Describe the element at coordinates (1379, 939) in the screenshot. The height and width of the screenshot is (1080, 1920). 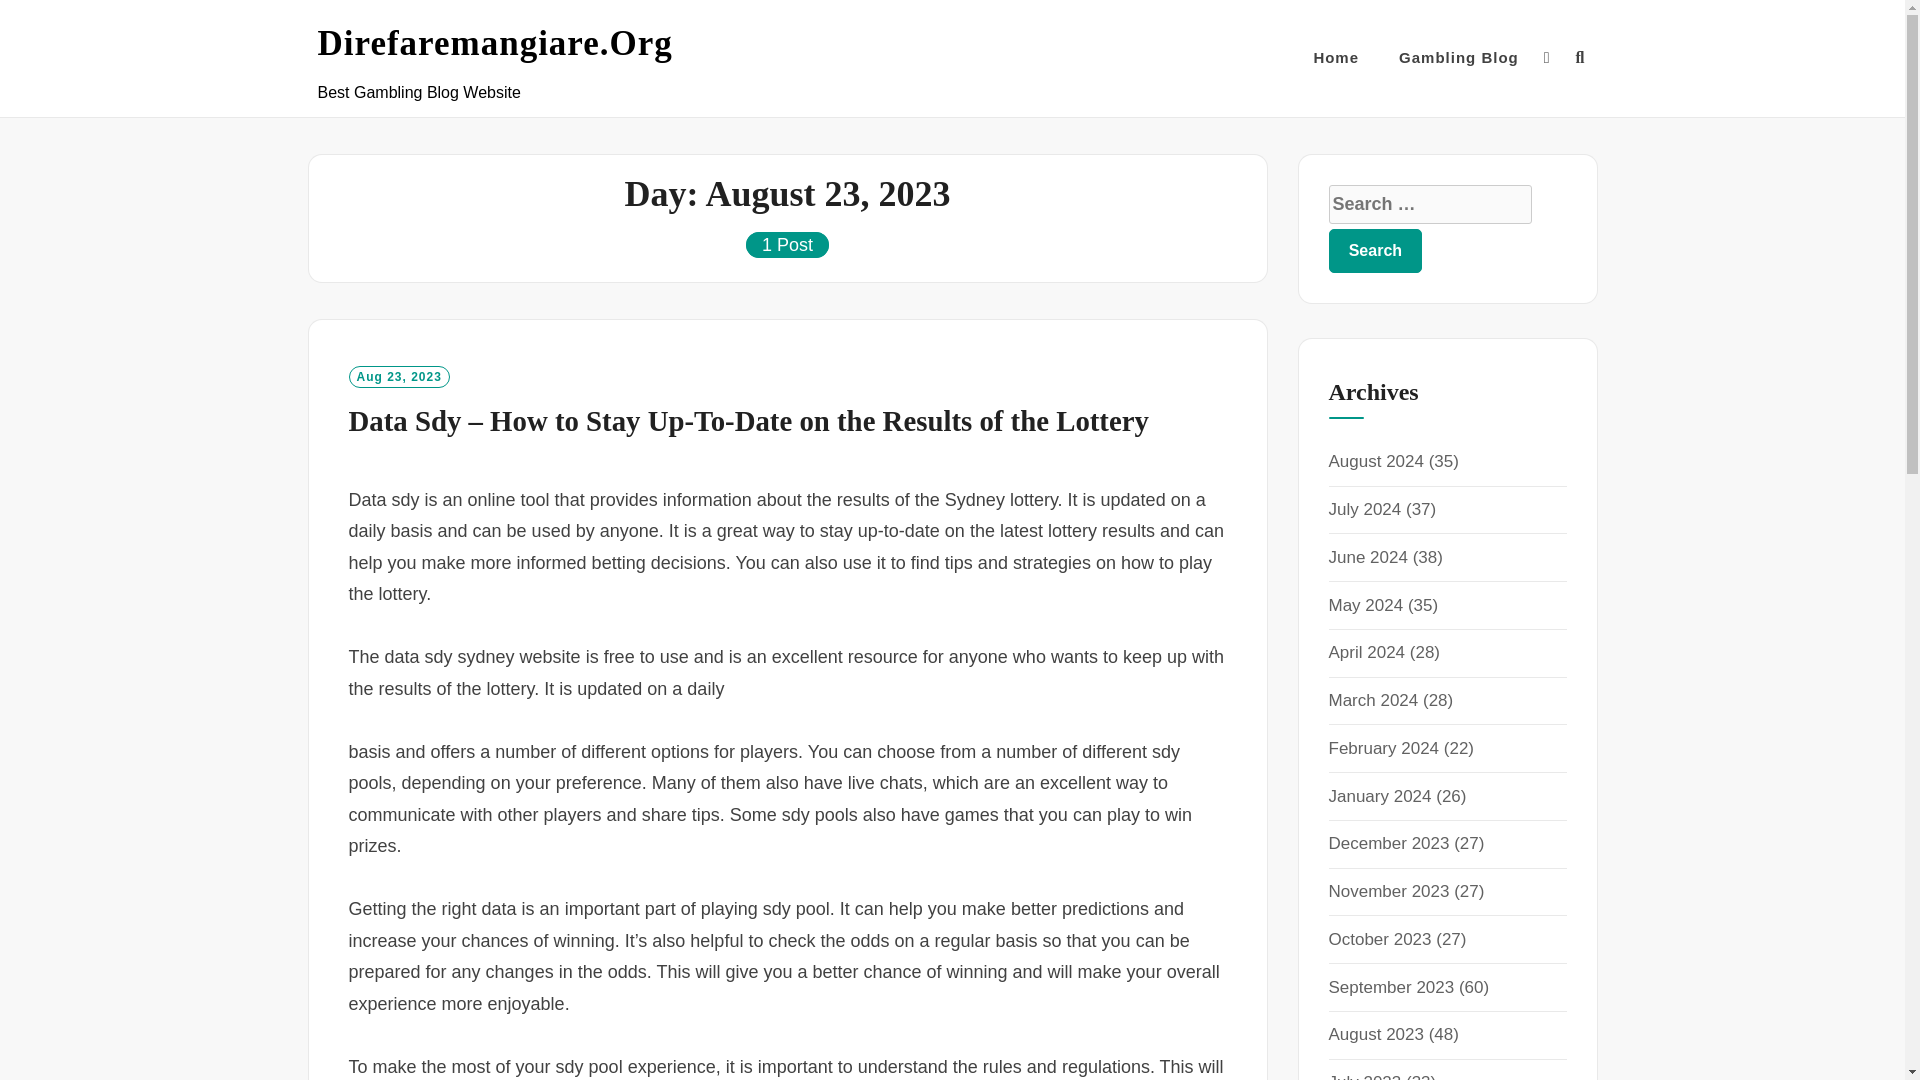
I see `October 2023` at that location.